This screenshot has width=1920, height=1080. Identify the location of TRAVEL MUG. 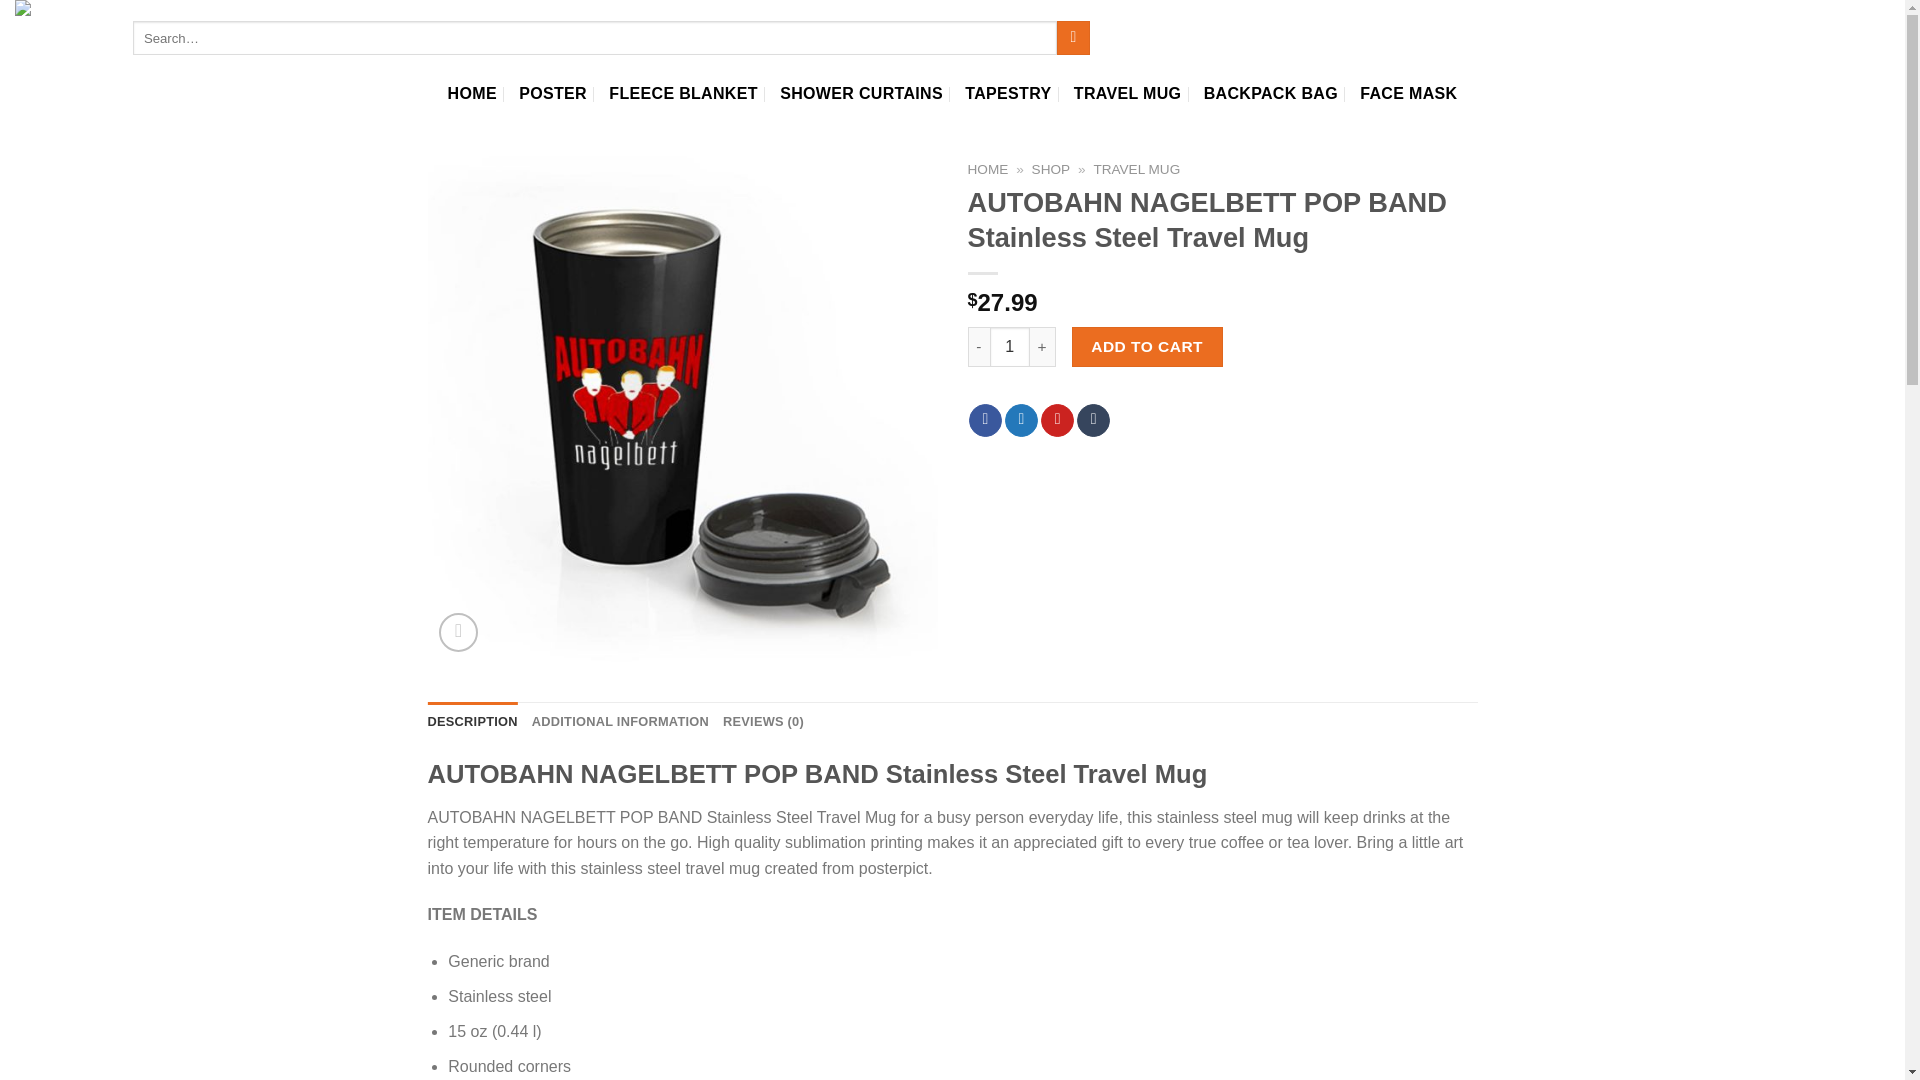
(1128, 94).